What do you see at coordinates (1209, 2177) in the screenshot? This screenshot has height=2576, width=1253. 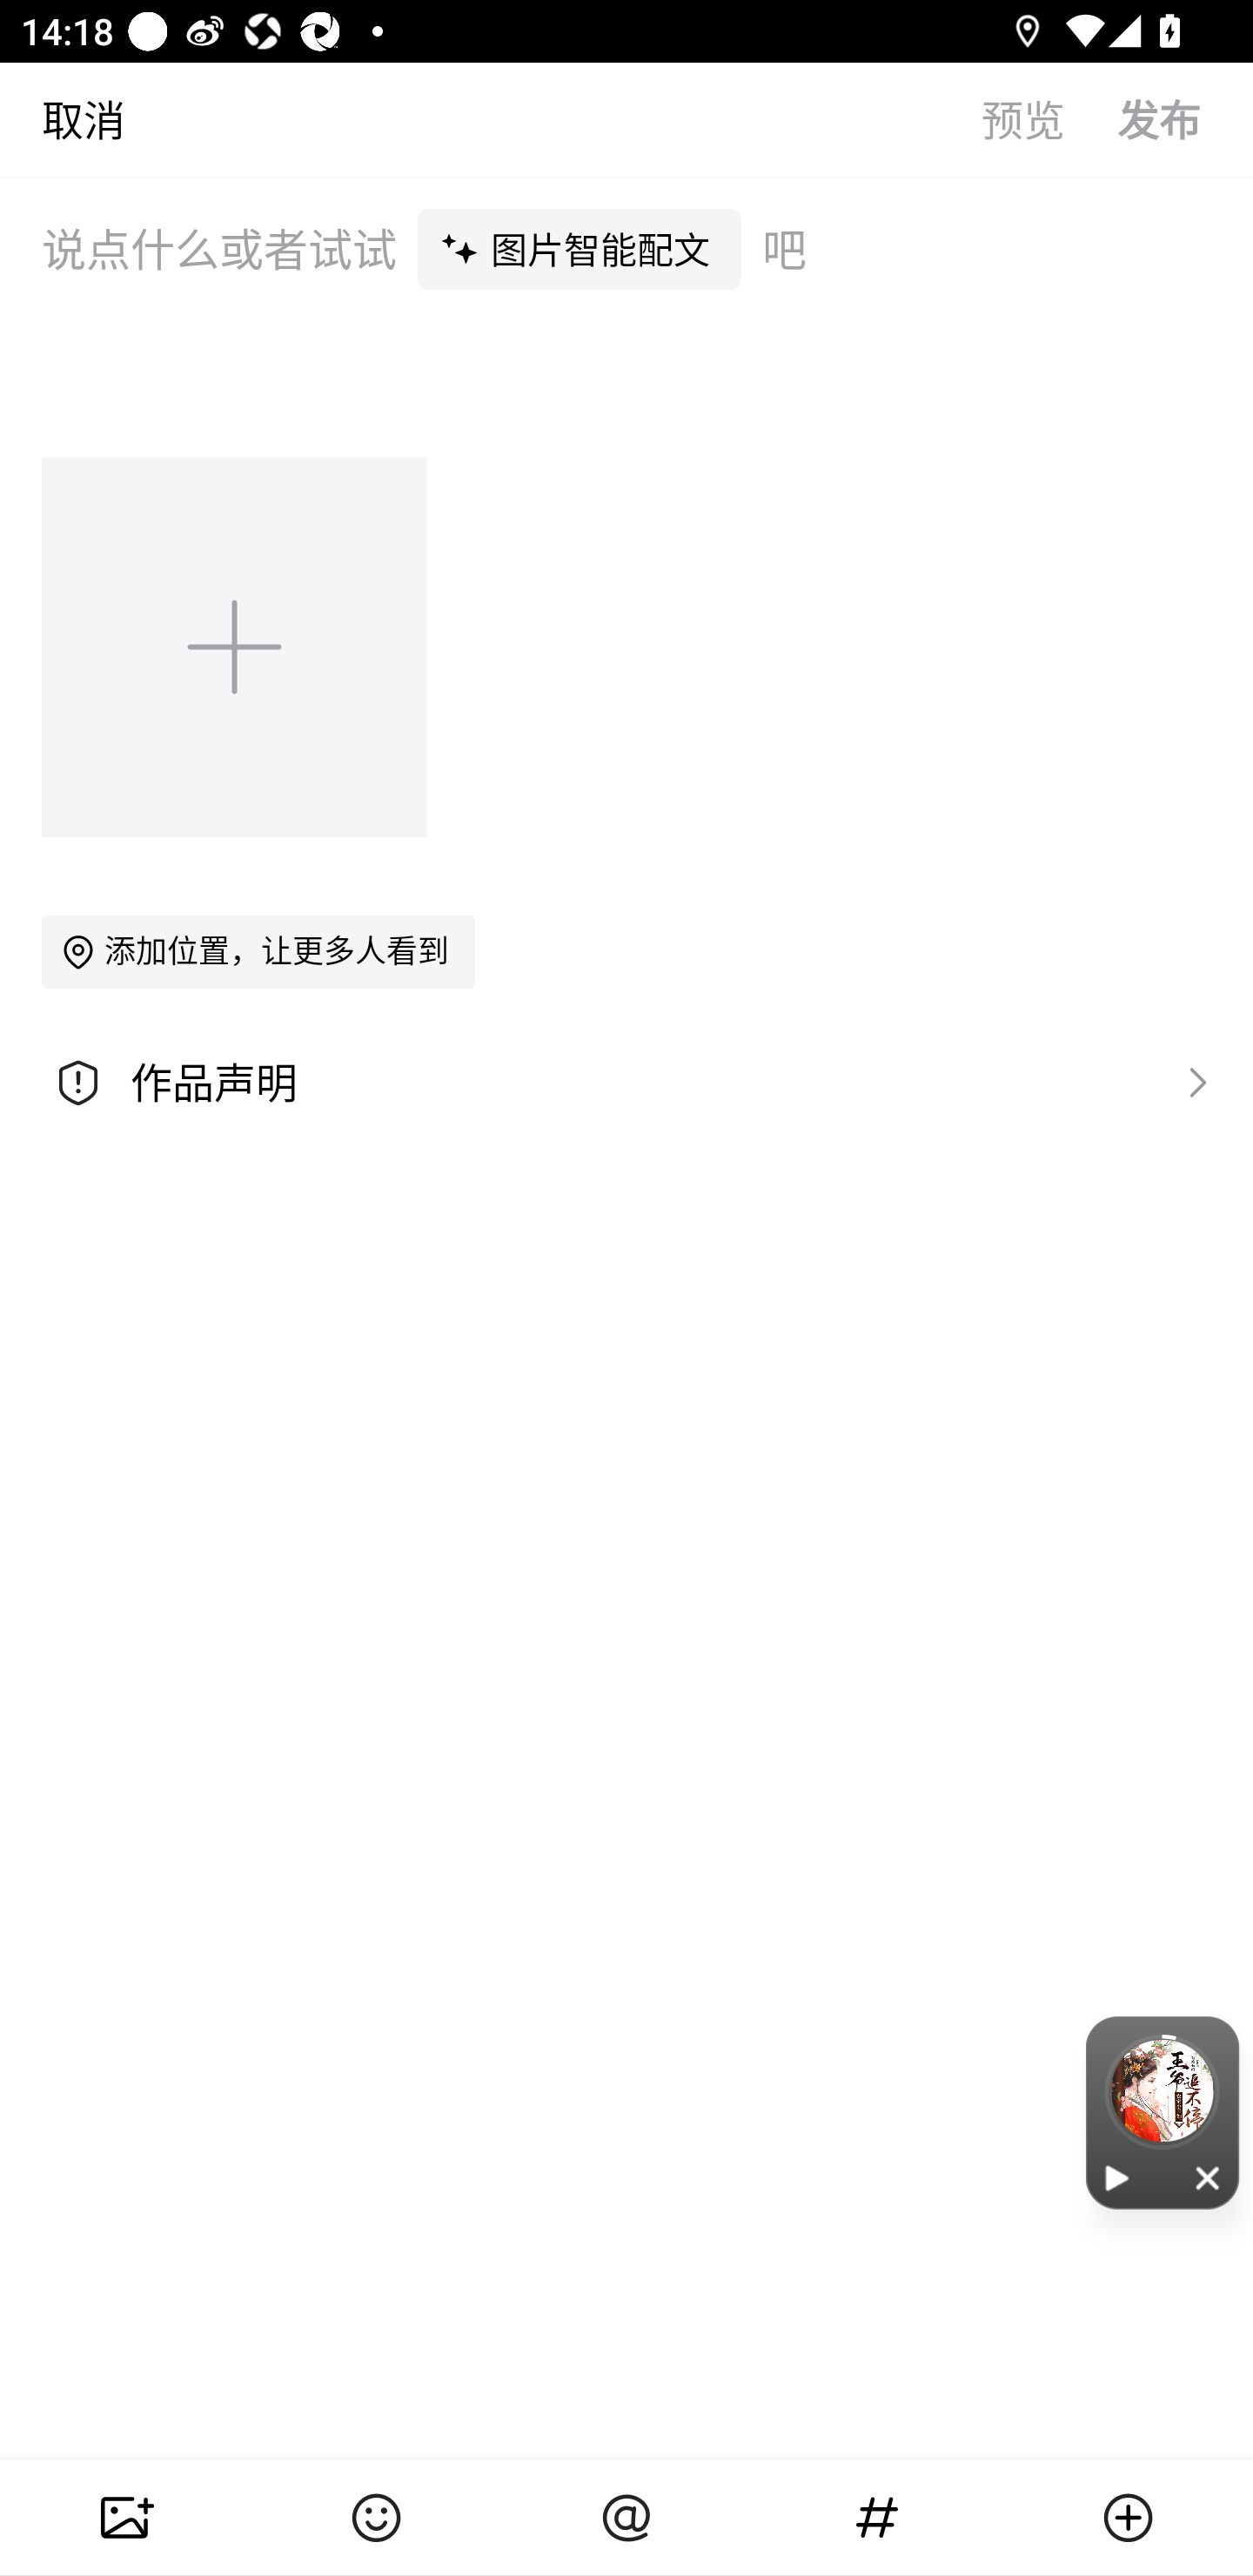 I see `关闭` at bounding box center [1209, 2177].